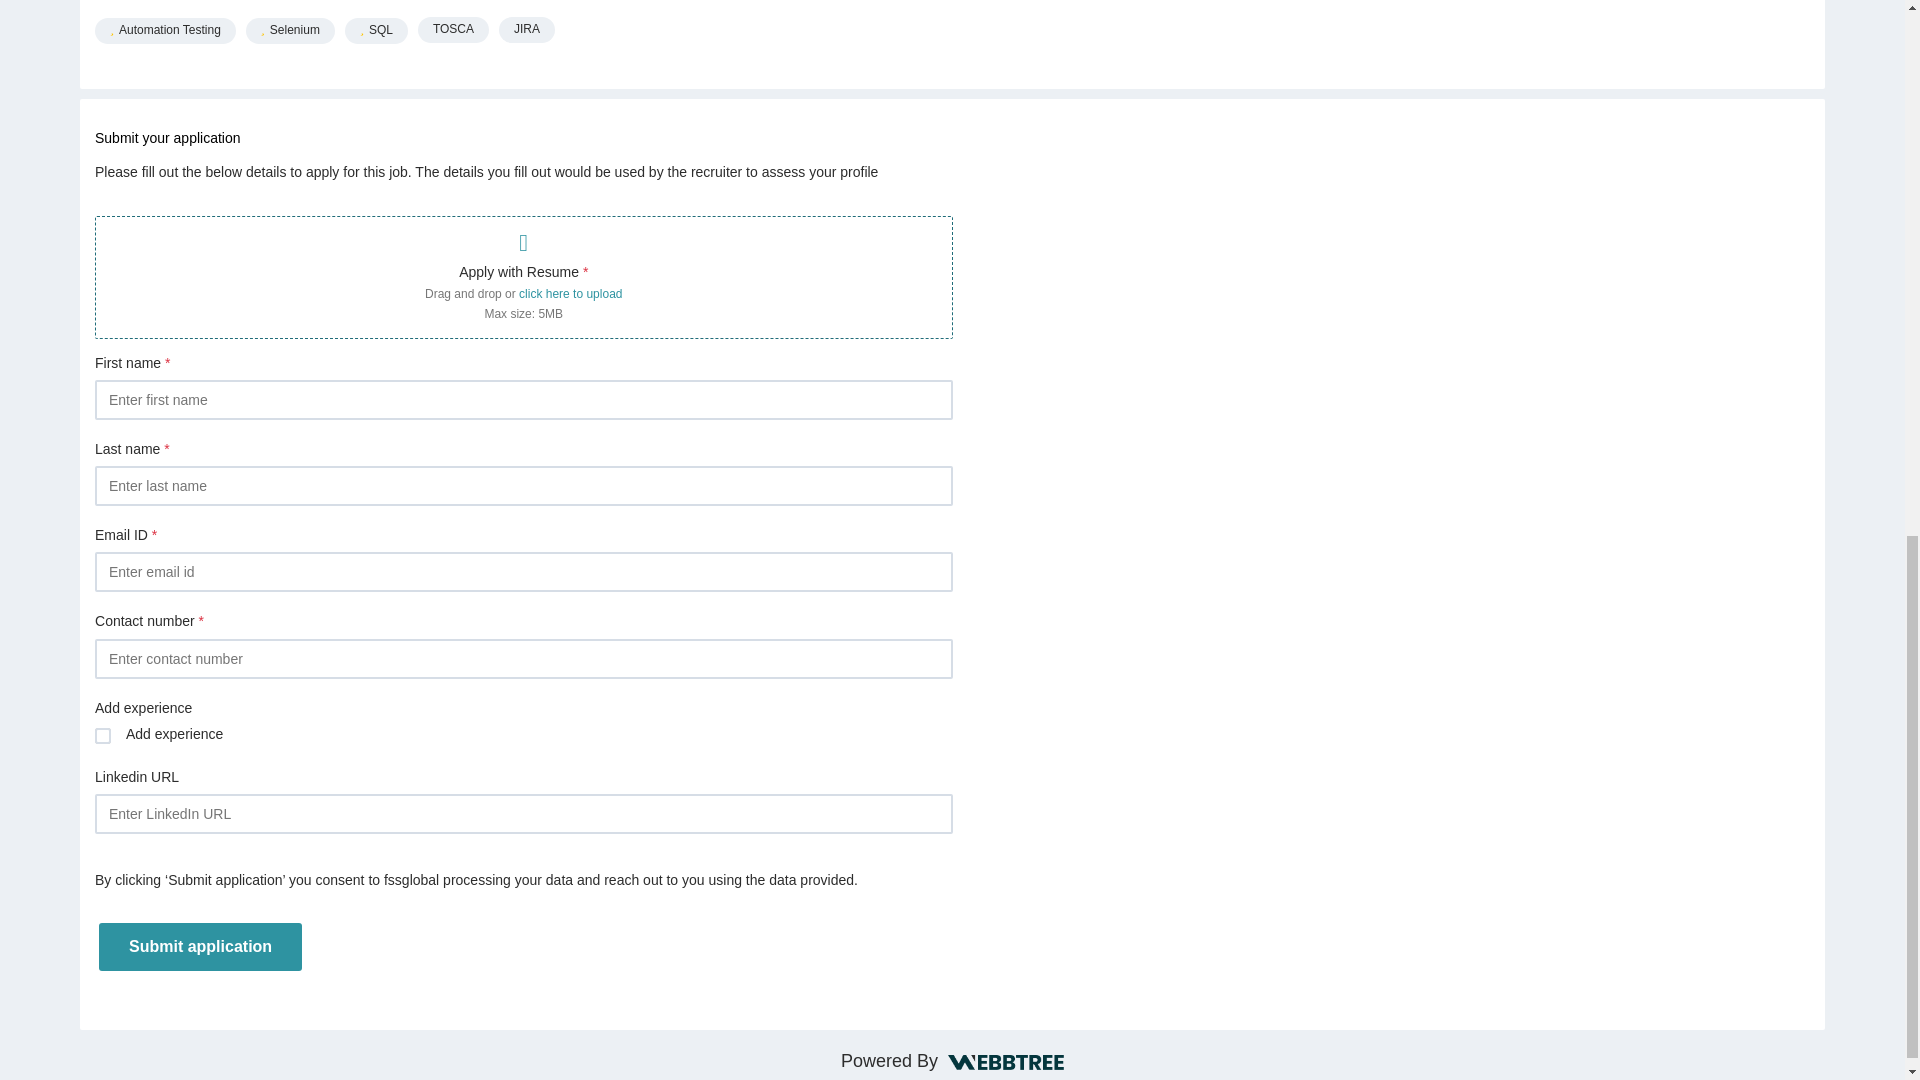 The height and width of the screenshot is (1080, 1920). What do you see at coordinates (200, 946) in the screenshot?
I see `Submit application` at bounding box center [200, 946].